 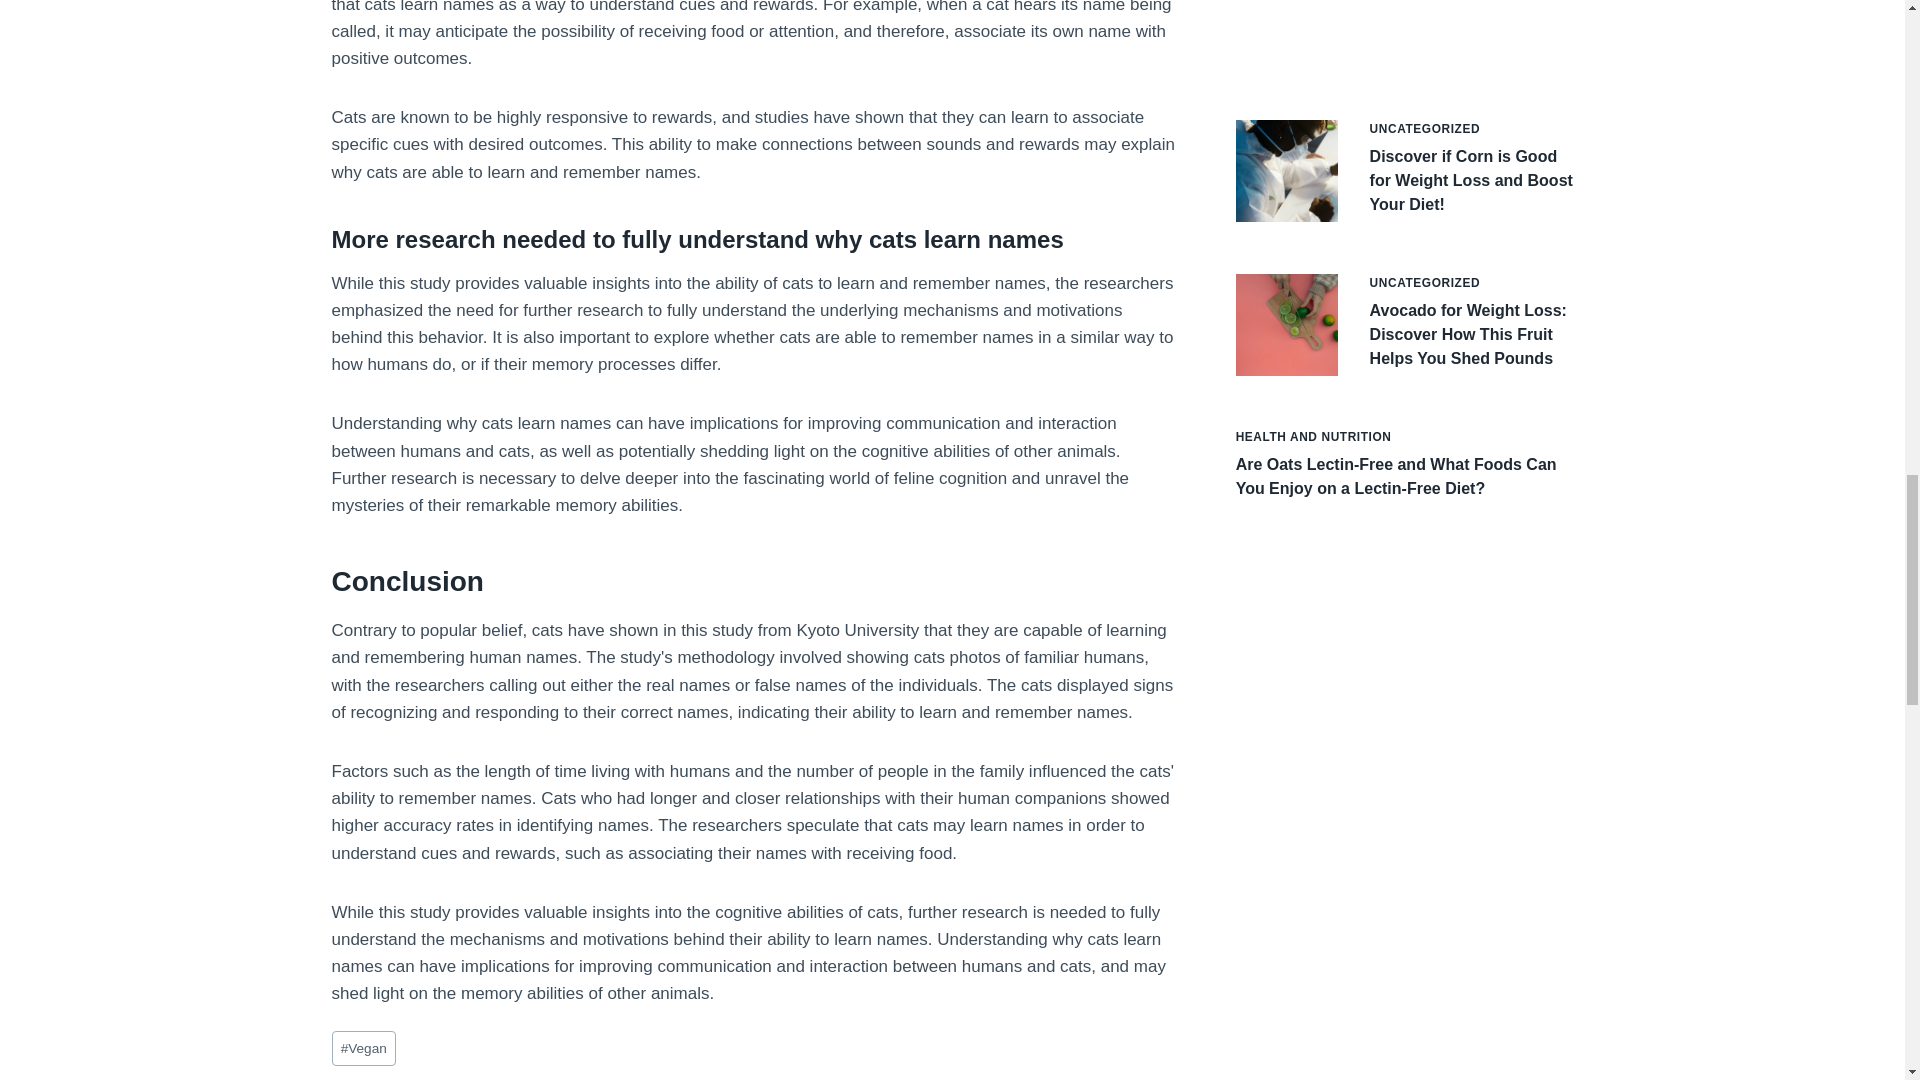 What do you see at coordinates (364, 1048) in the screenshot?
I see `Vegan` at bounding box center [364, 1048].